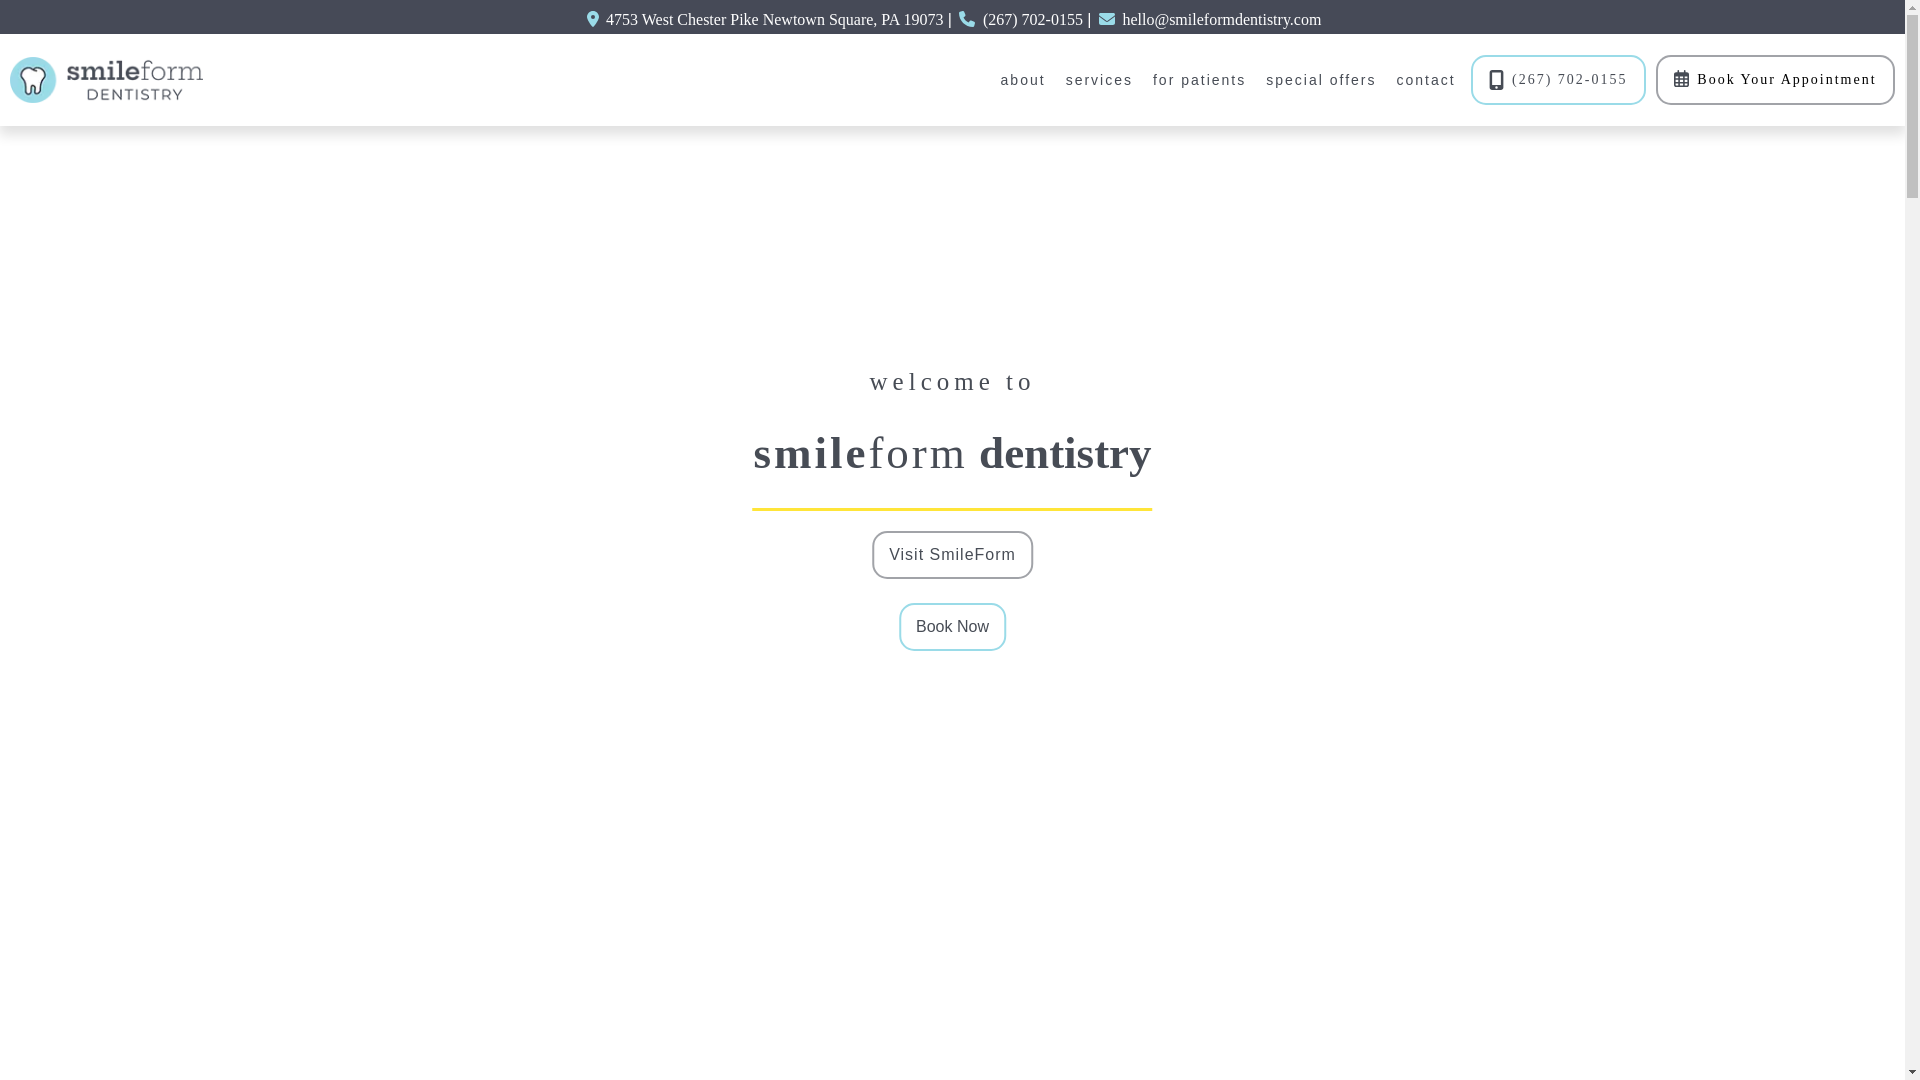 The height and width of the screenshot is (1080, 1920). What do you see at coordinates (1023, 80) in the screenshot?
I see `about` at bounding box center [1023, 80].